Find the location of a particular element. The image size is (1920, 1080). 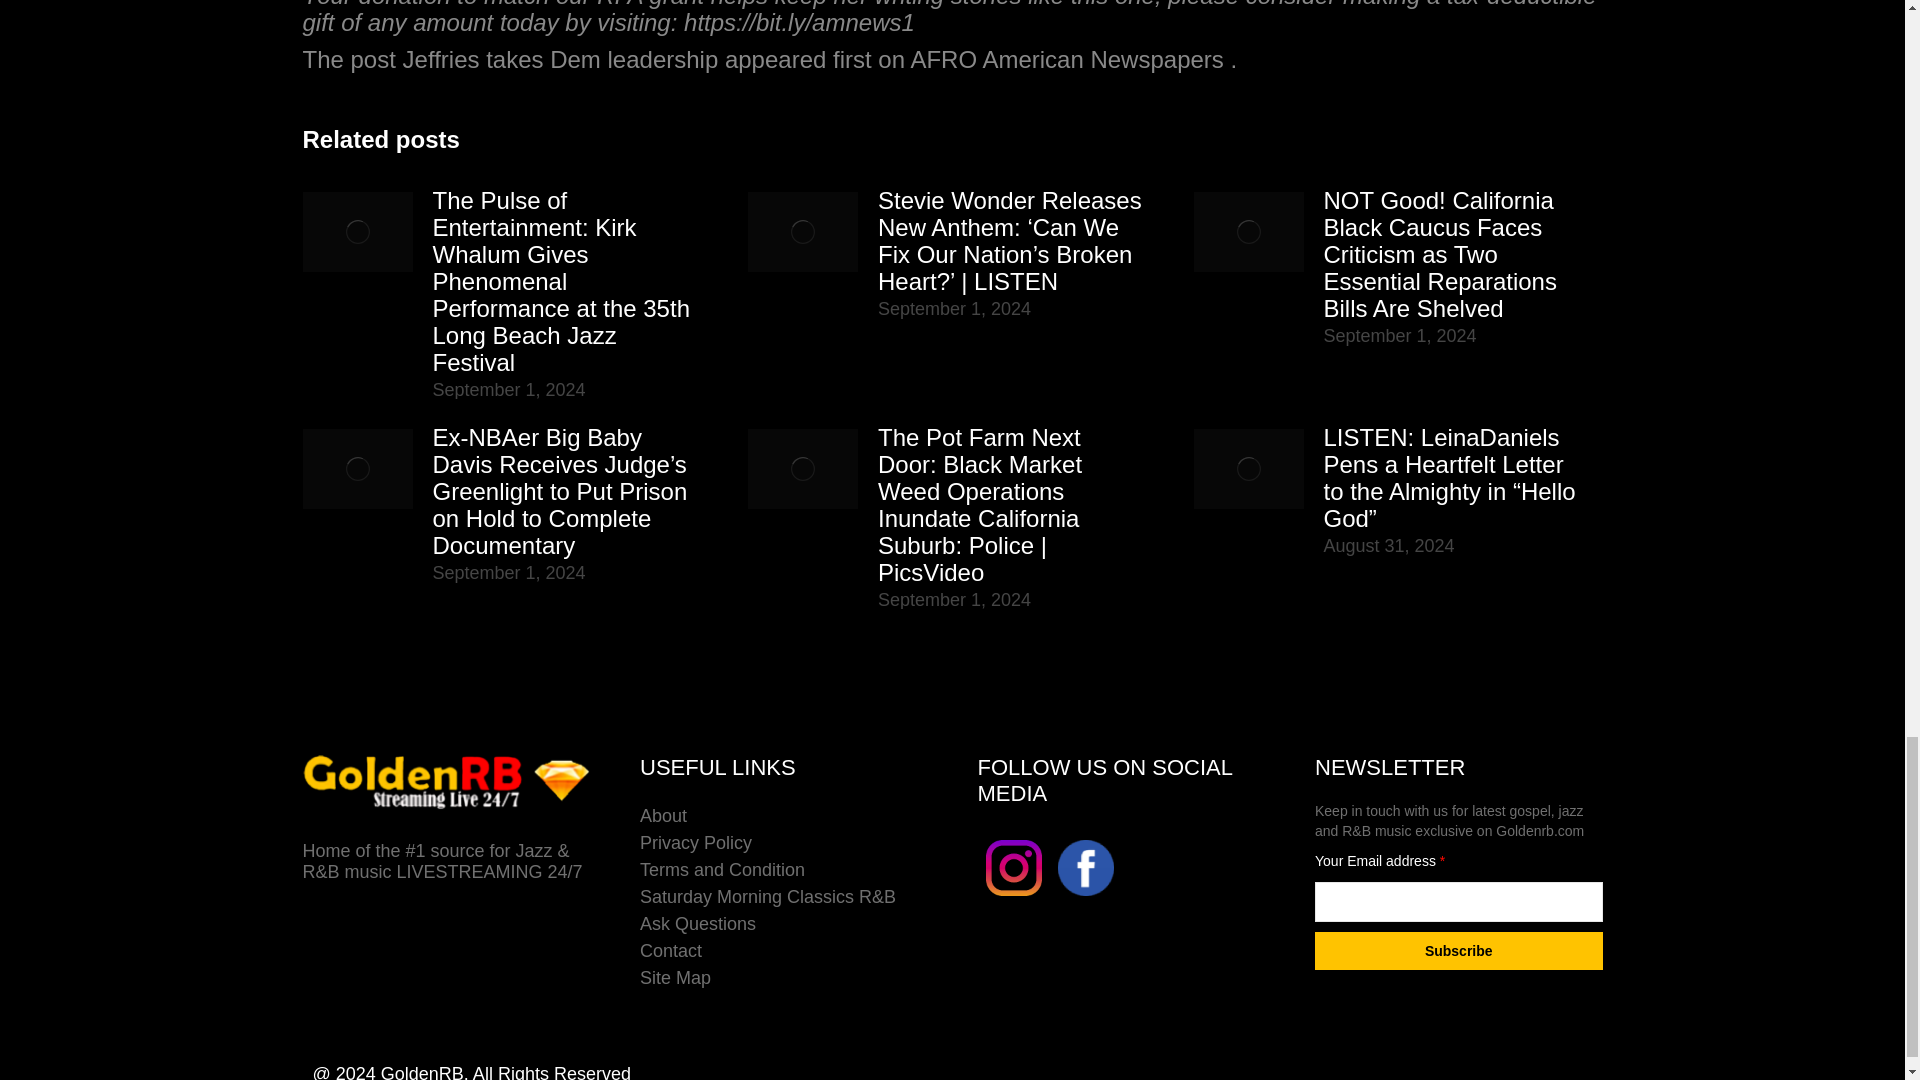

Instagram is located at coordinates (1014, 898).